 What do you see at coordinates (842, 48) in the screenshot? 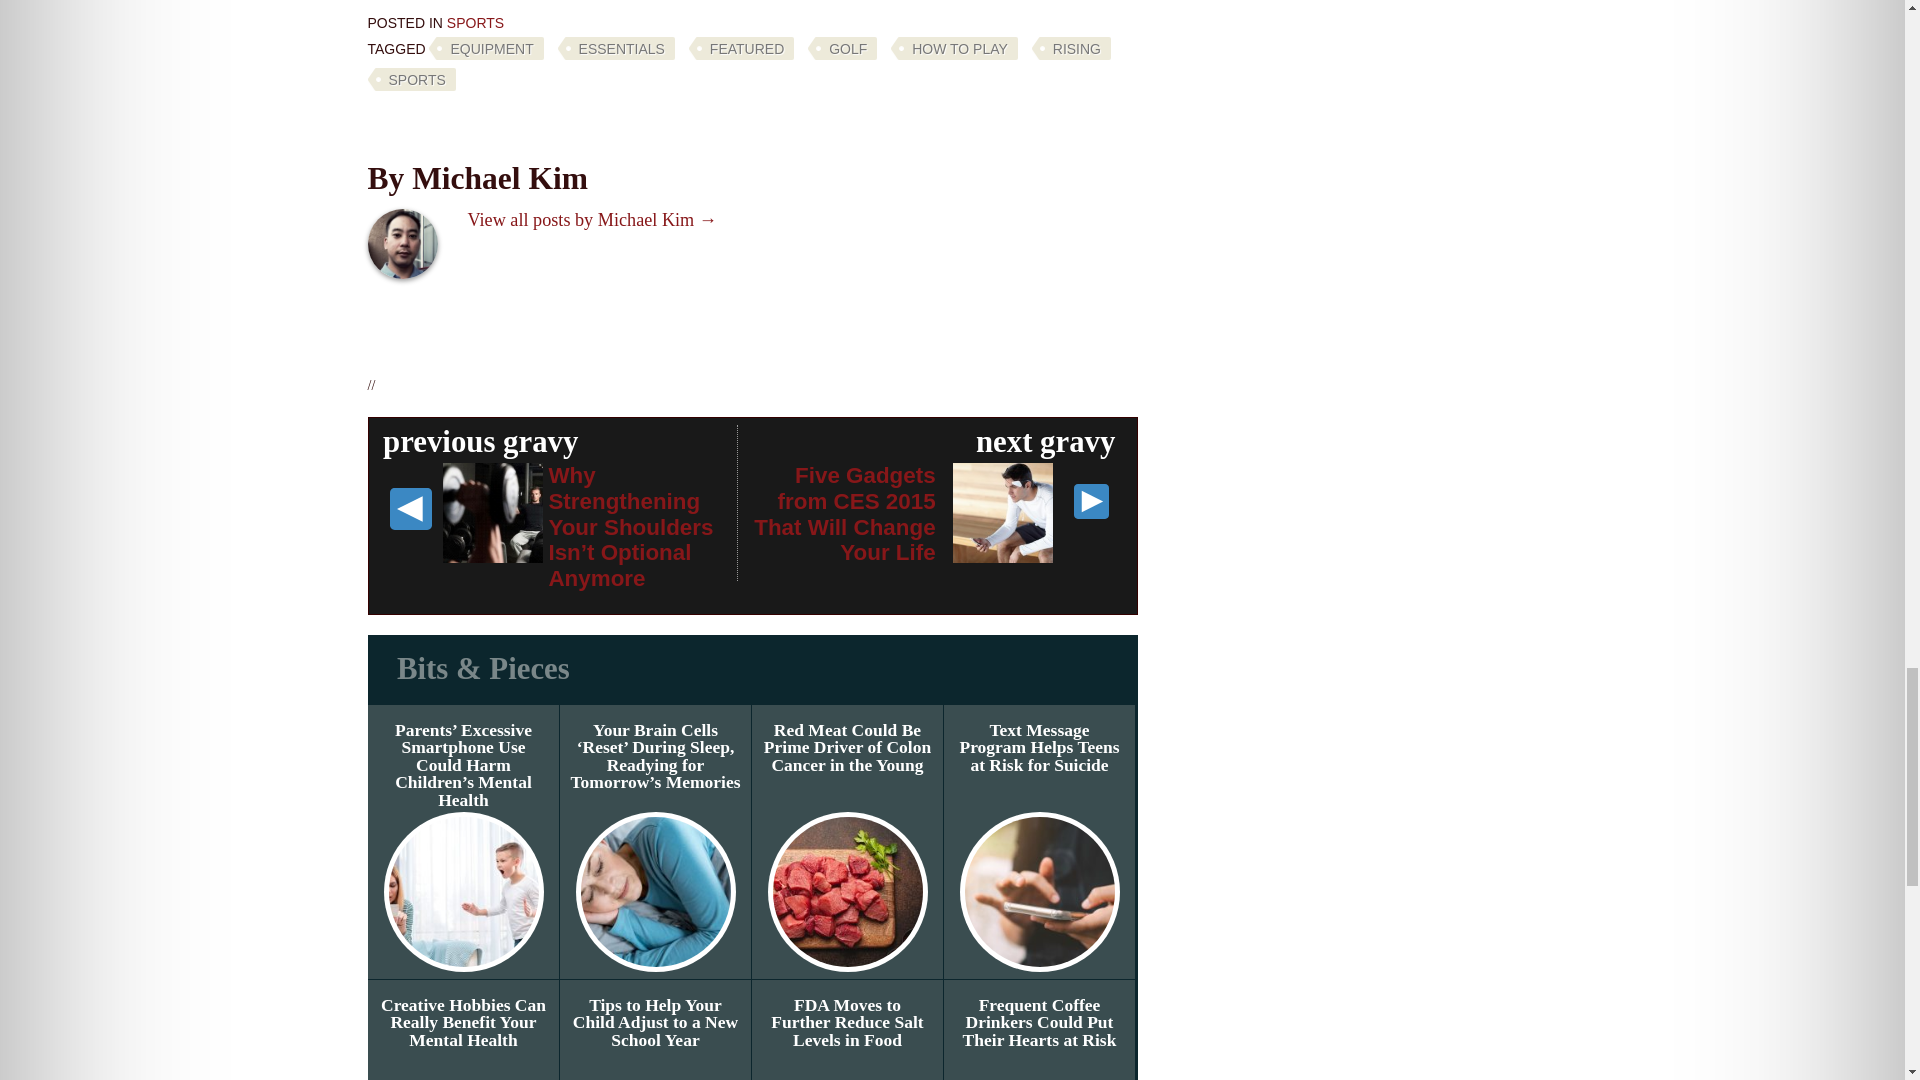
I see `GOLF` at bounding box center [842, 48].